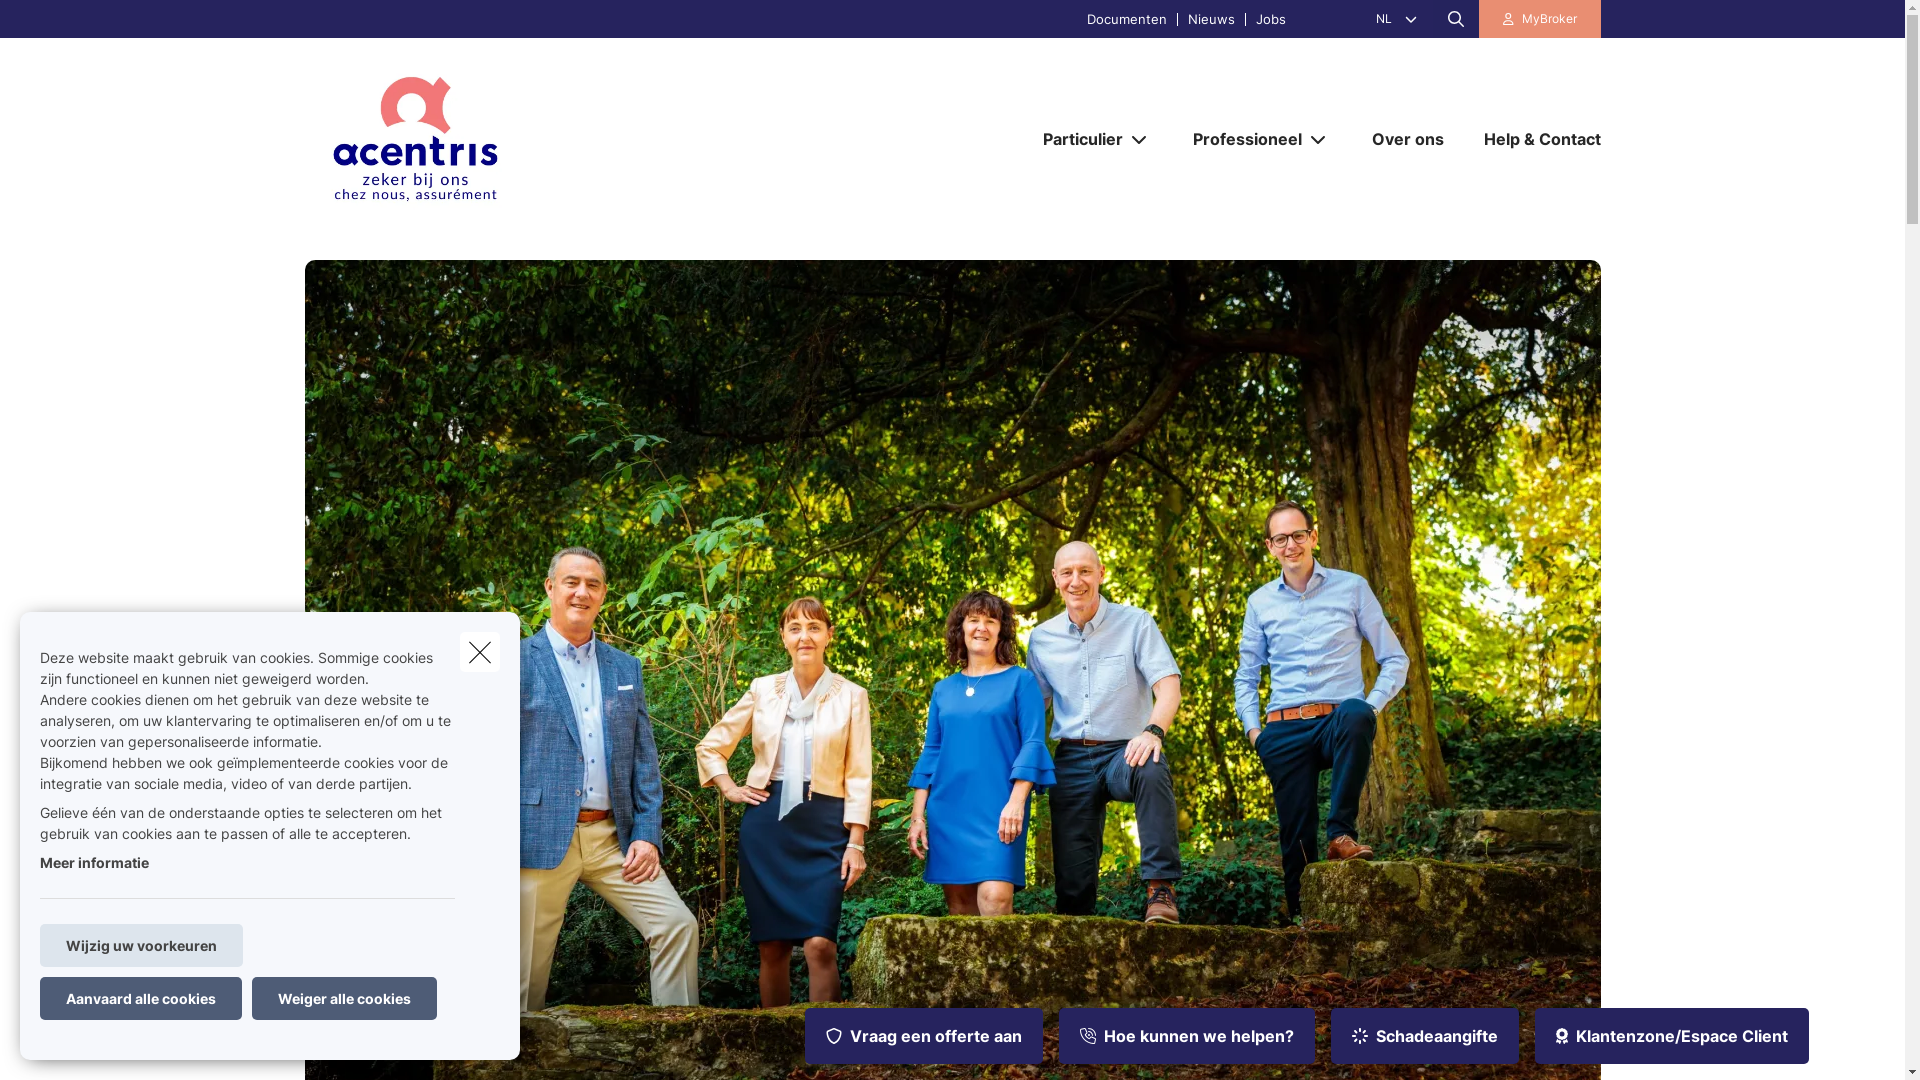 The width and height of the screenshot is (1920, 1080). I want to click on Weiger alle cookies, so click(344, 998).